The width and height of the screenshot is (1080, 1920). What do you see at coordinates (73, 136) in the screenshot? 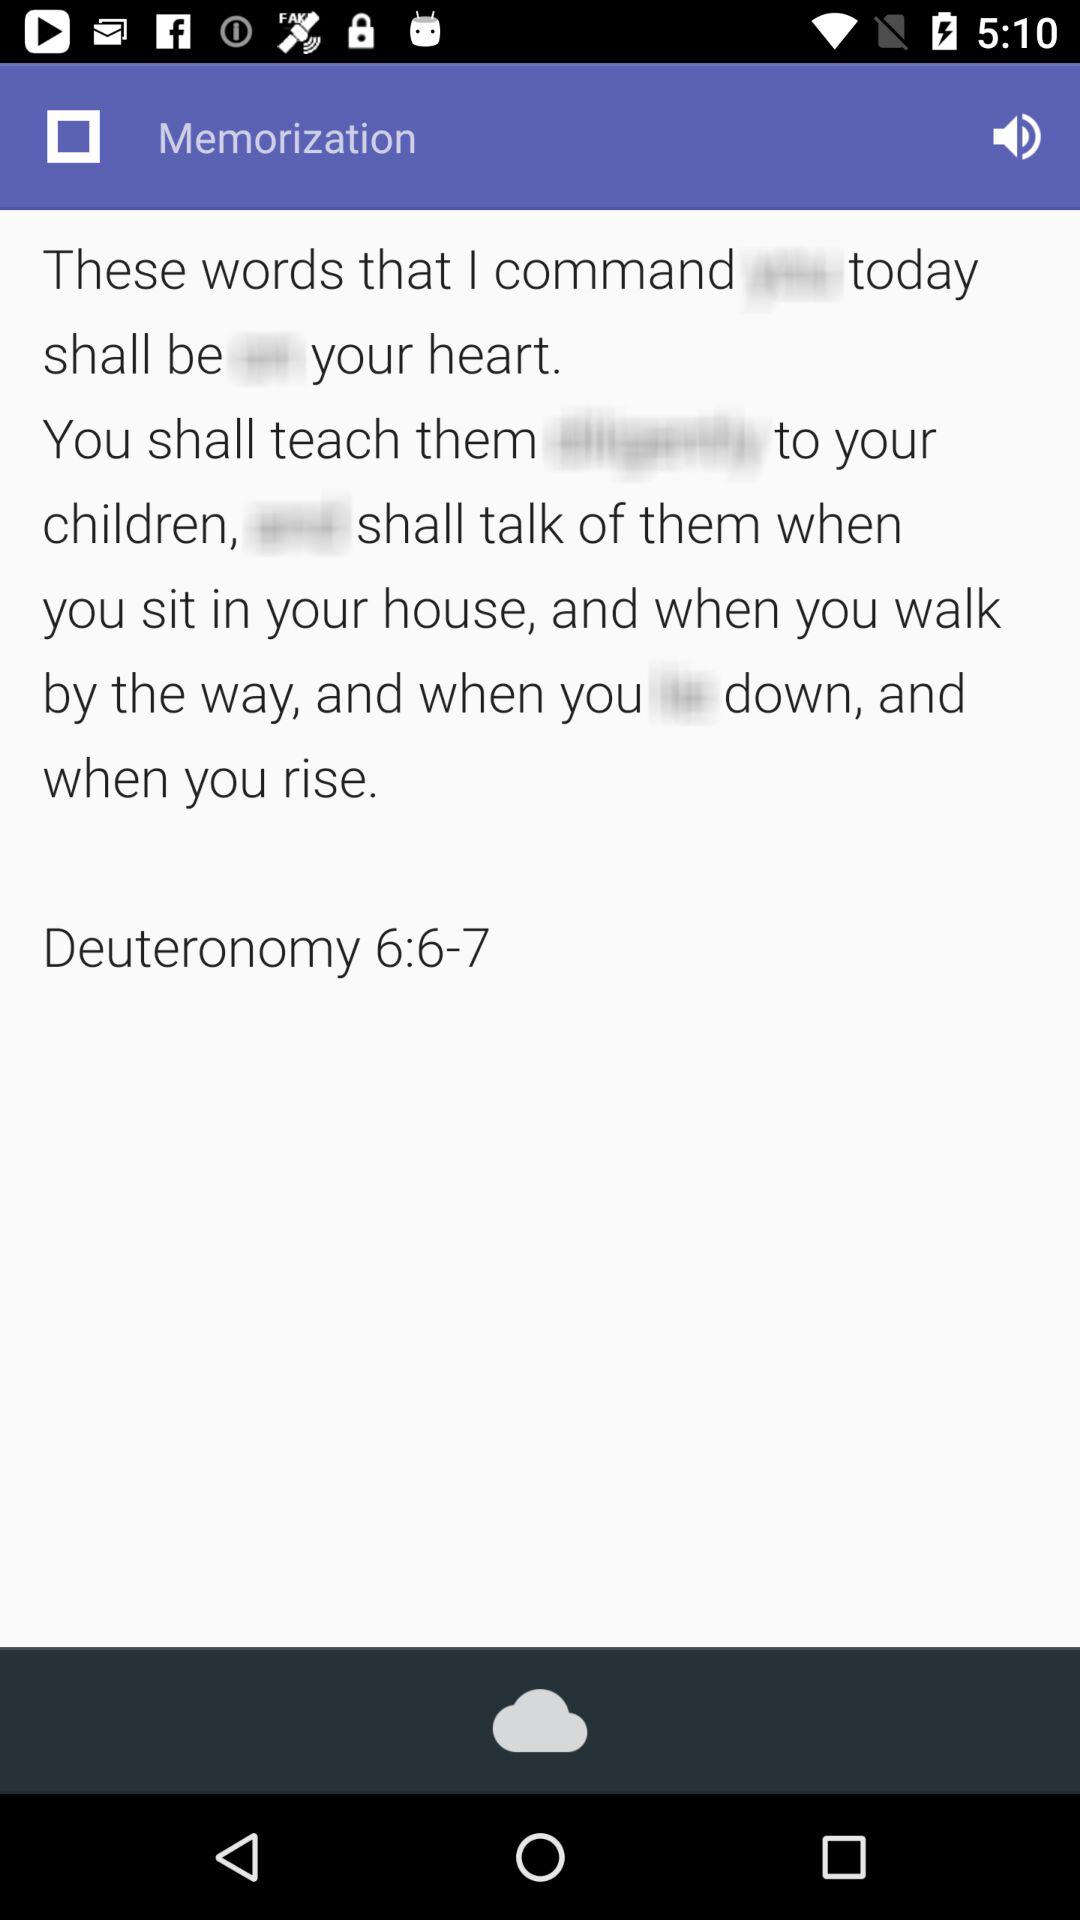
I see `turn off item above these words that icon` at bounding box center [73, 136].